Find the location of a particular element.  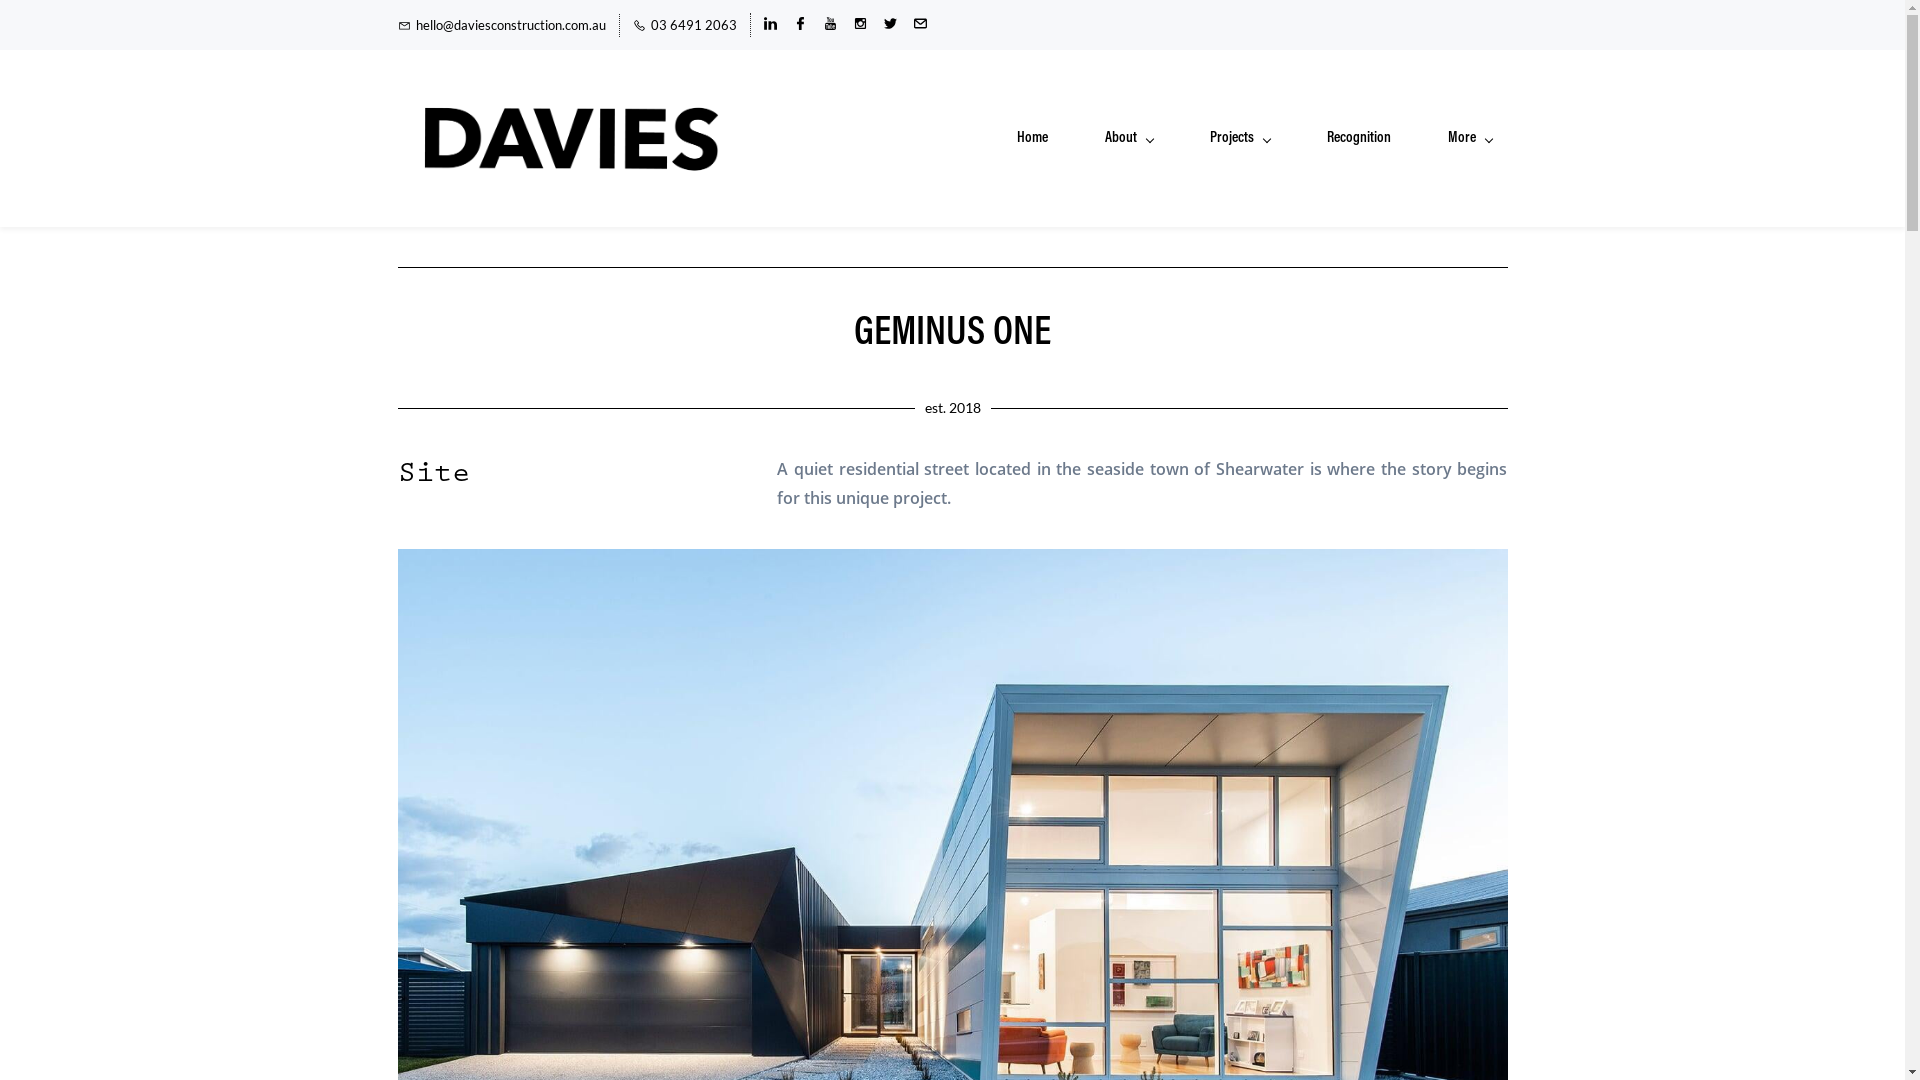

03 6491 2063 is located at coordinates (684, 26).